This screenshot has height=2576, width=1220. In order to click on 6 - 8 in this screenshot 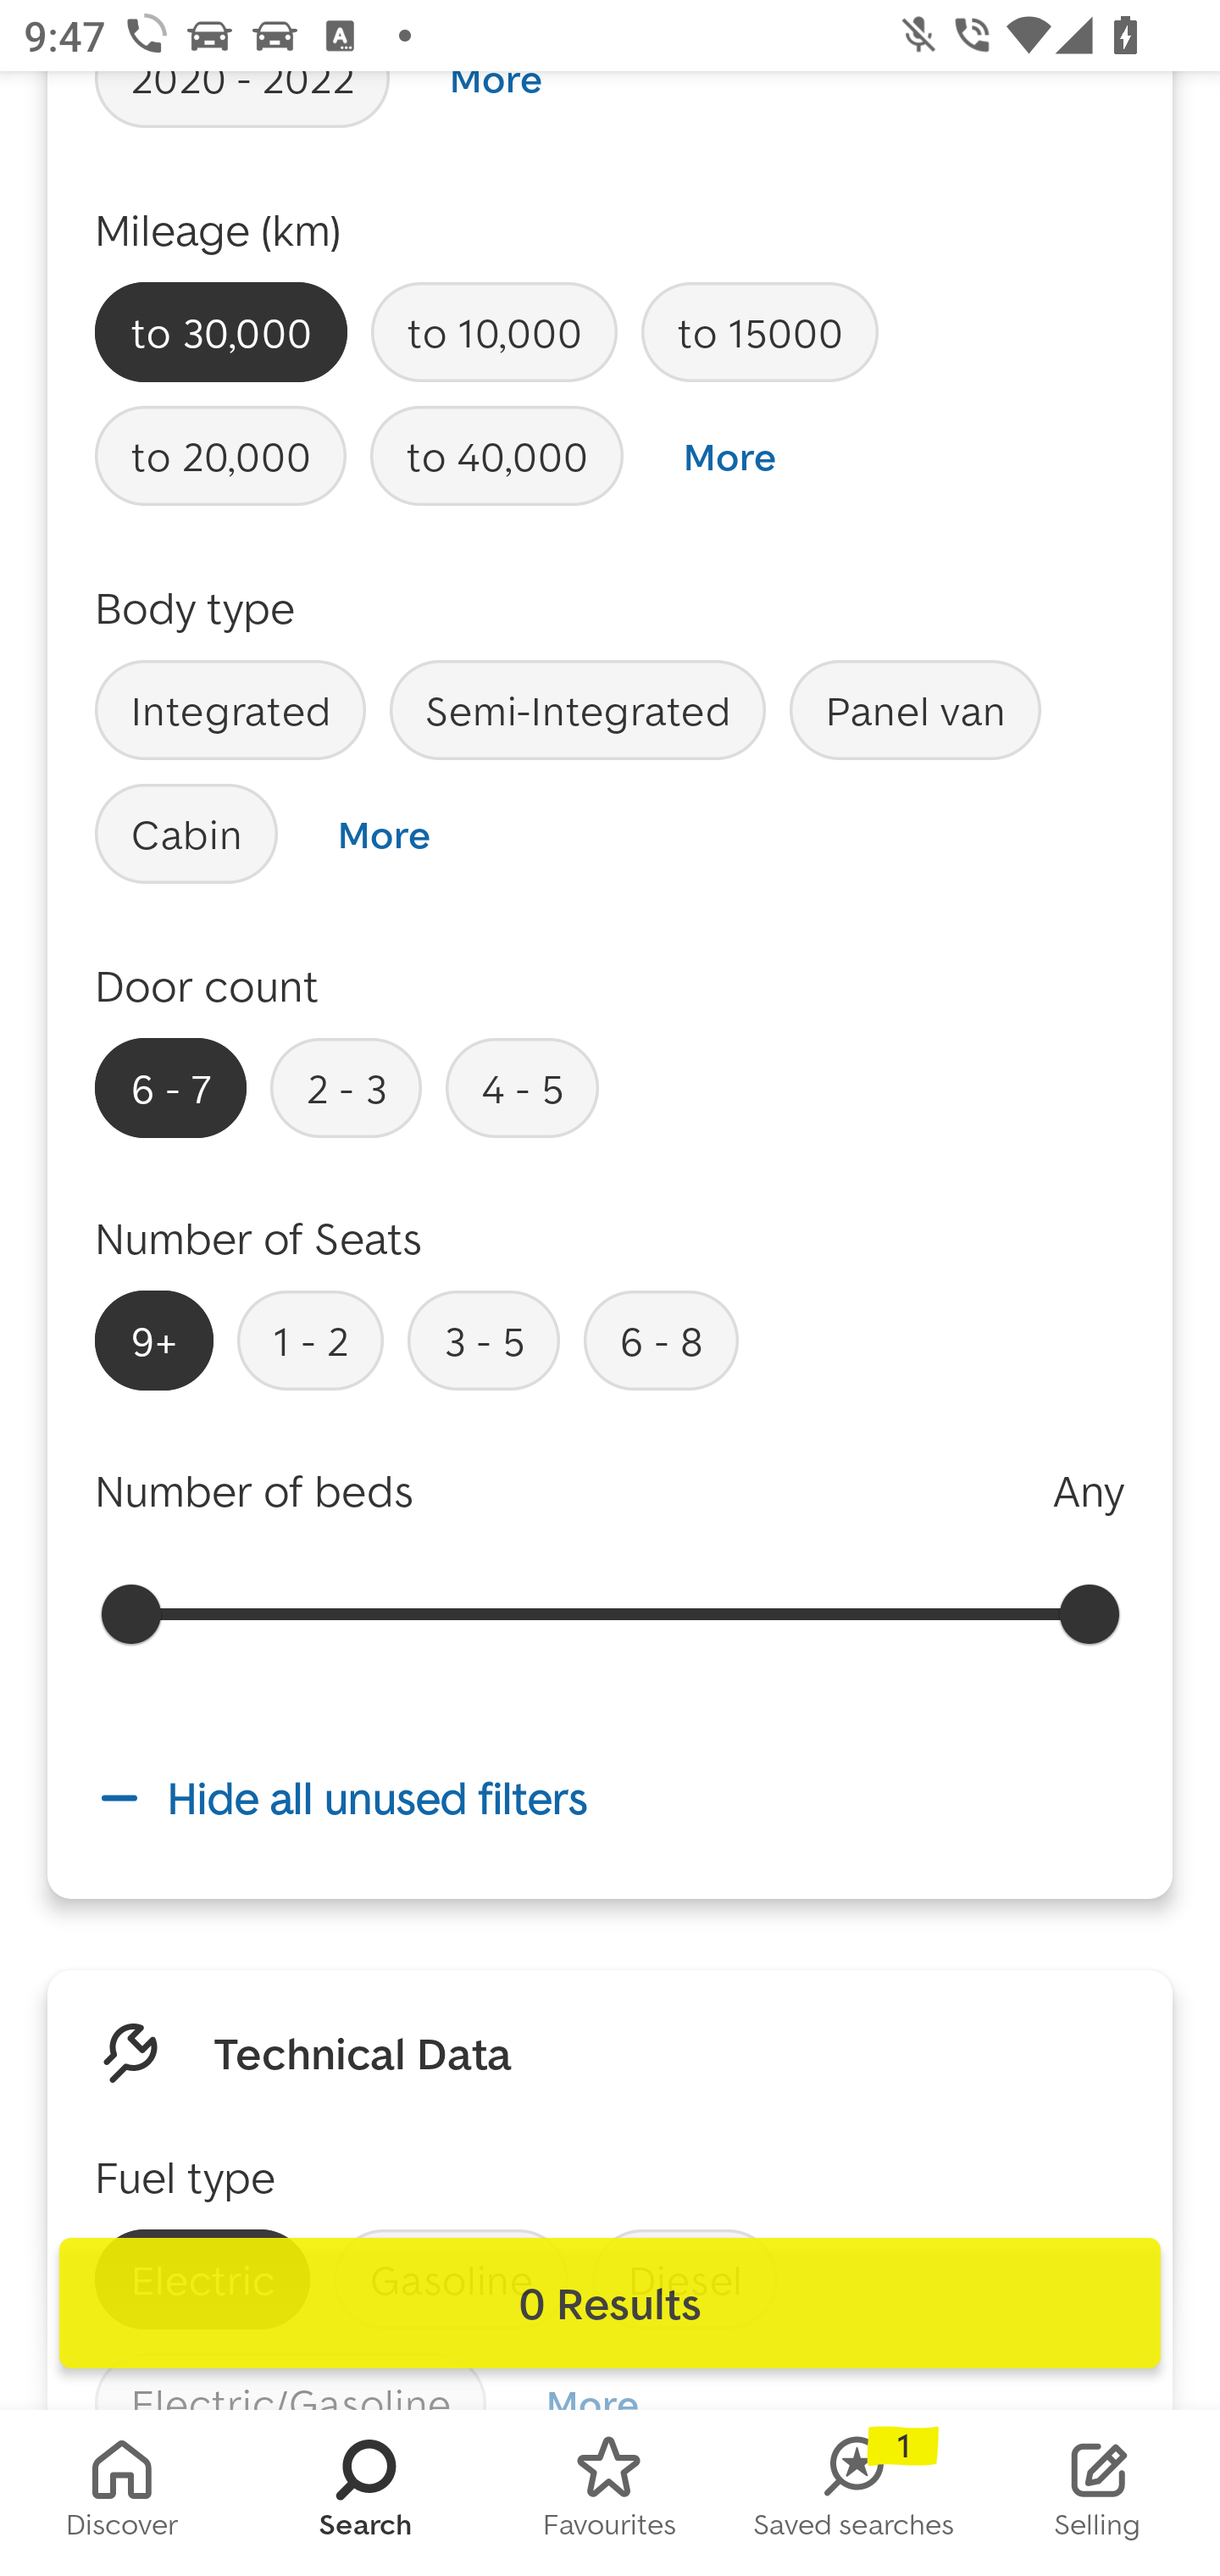, I will do `click(661, 1341)`.